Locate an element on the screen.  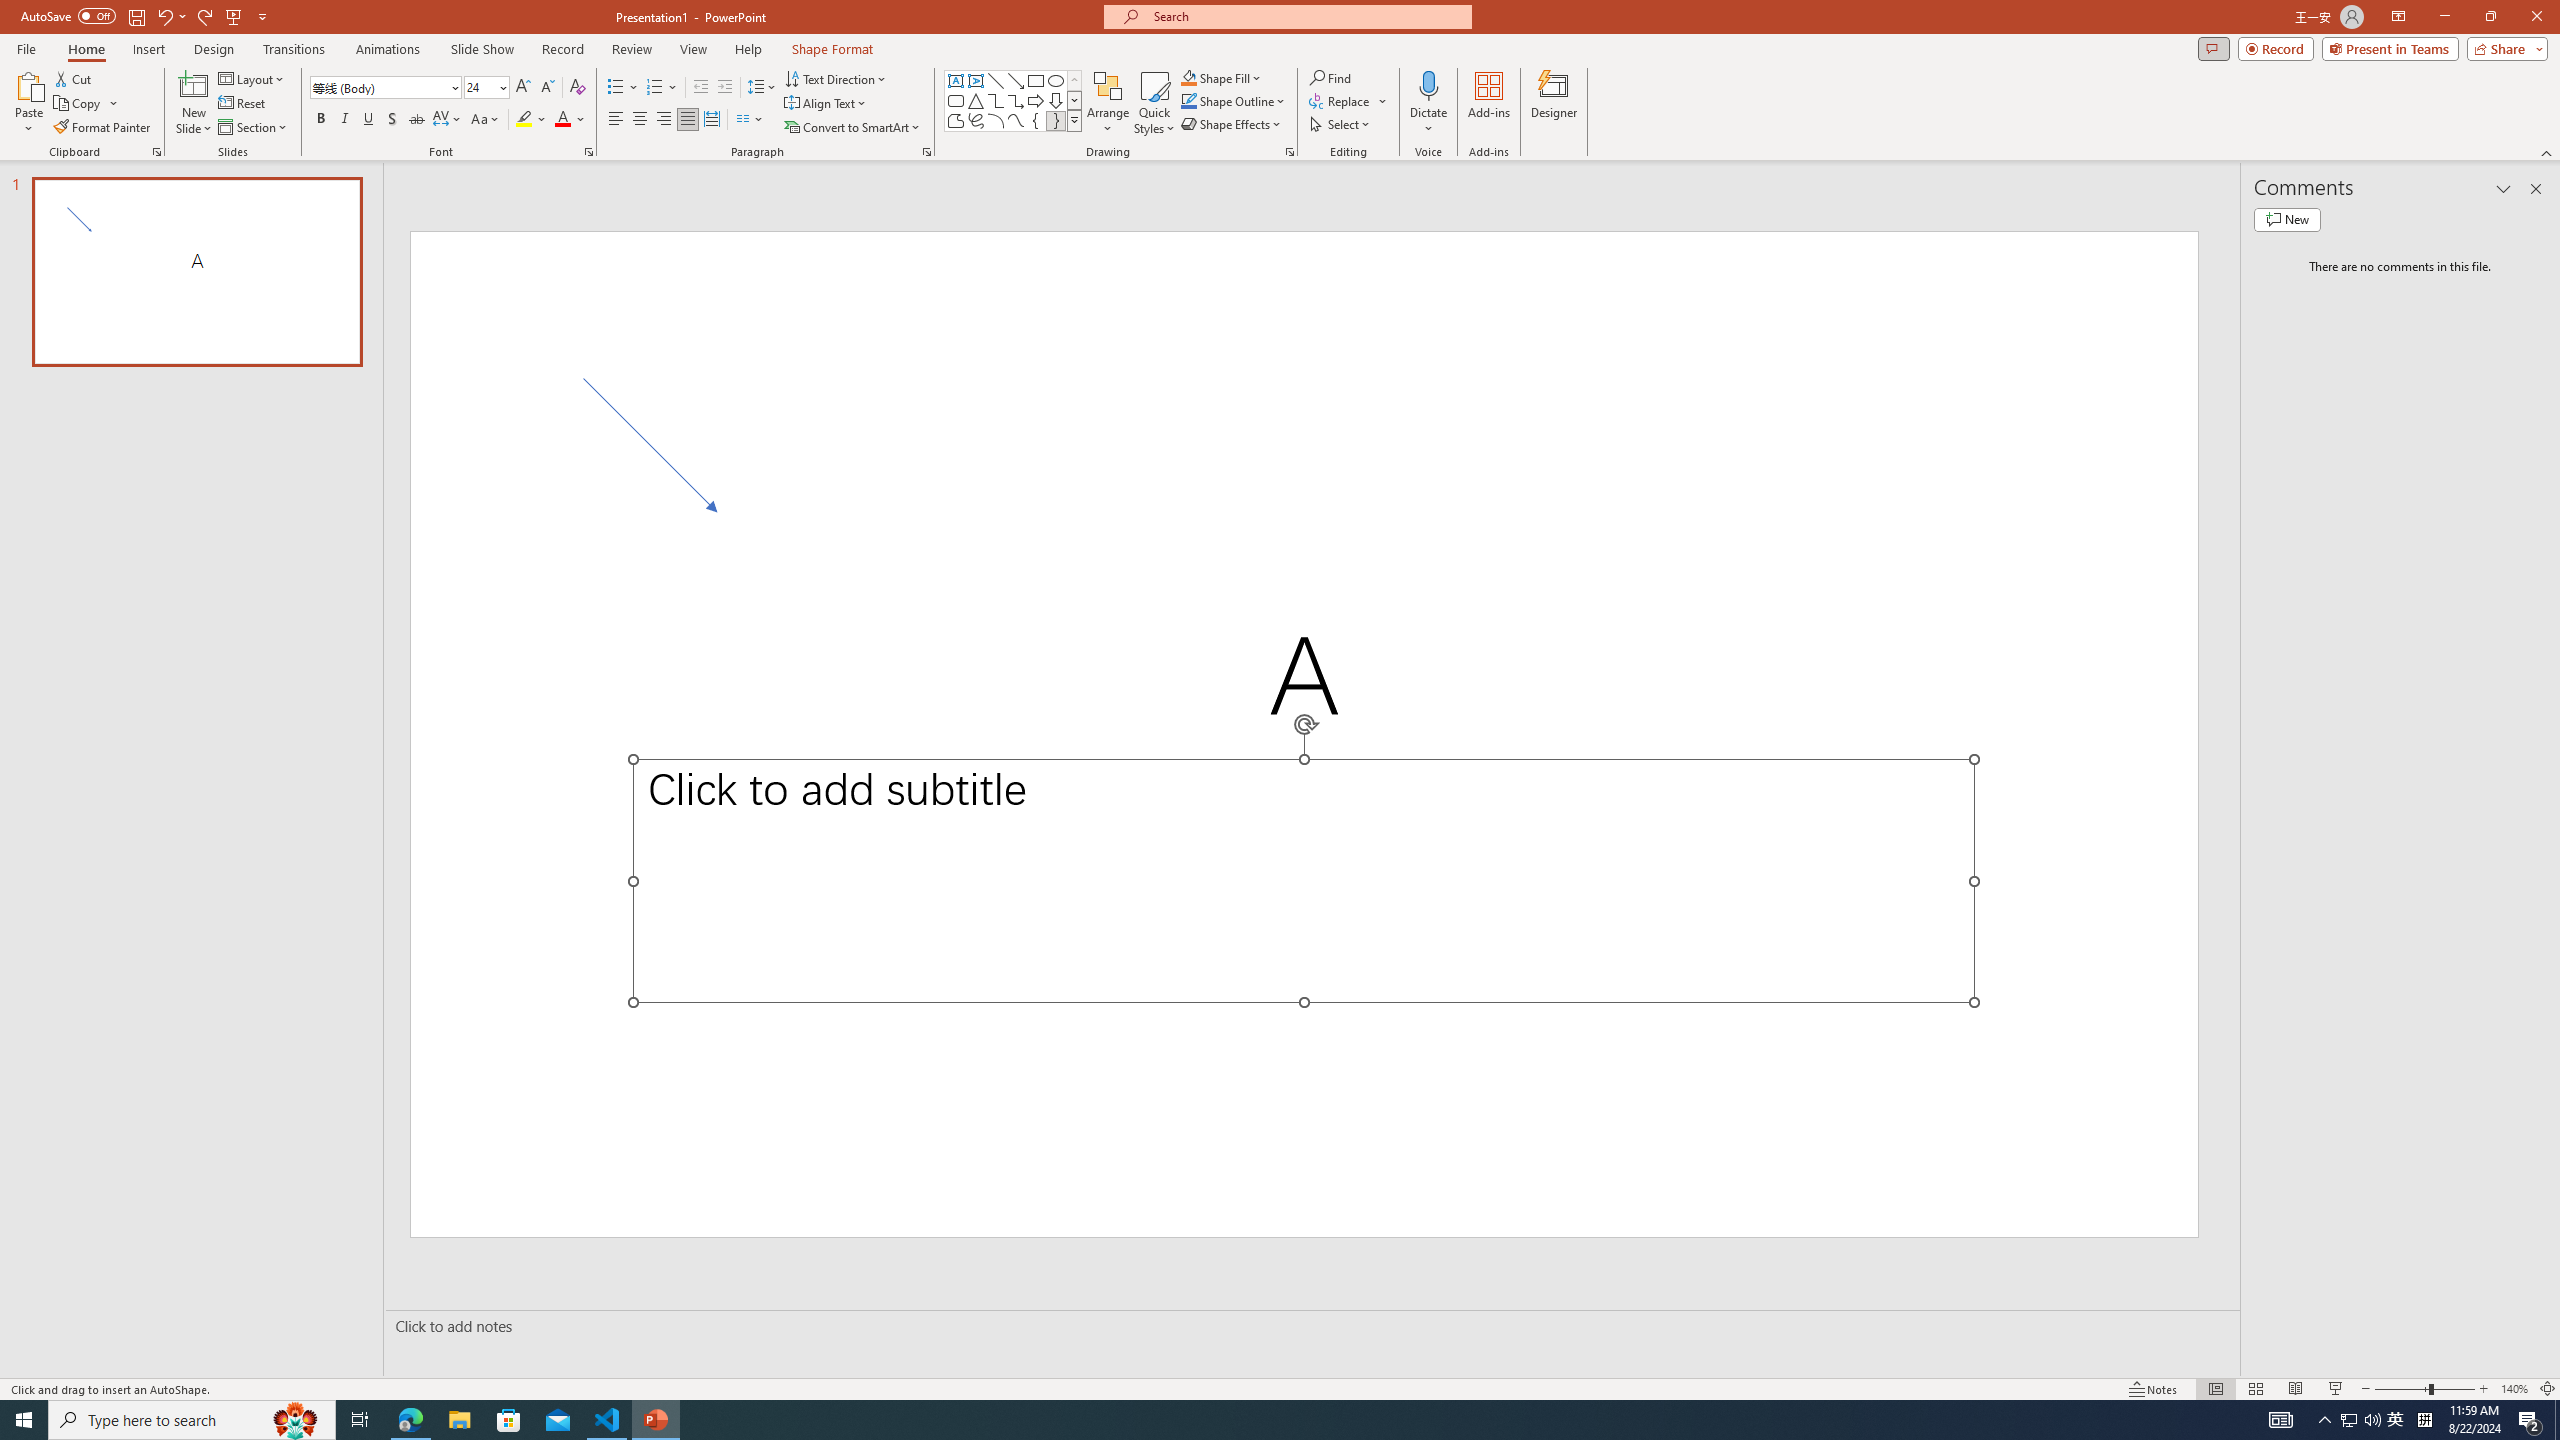
Rectangle: Rounded Corners is located at coordinates (956, 100).